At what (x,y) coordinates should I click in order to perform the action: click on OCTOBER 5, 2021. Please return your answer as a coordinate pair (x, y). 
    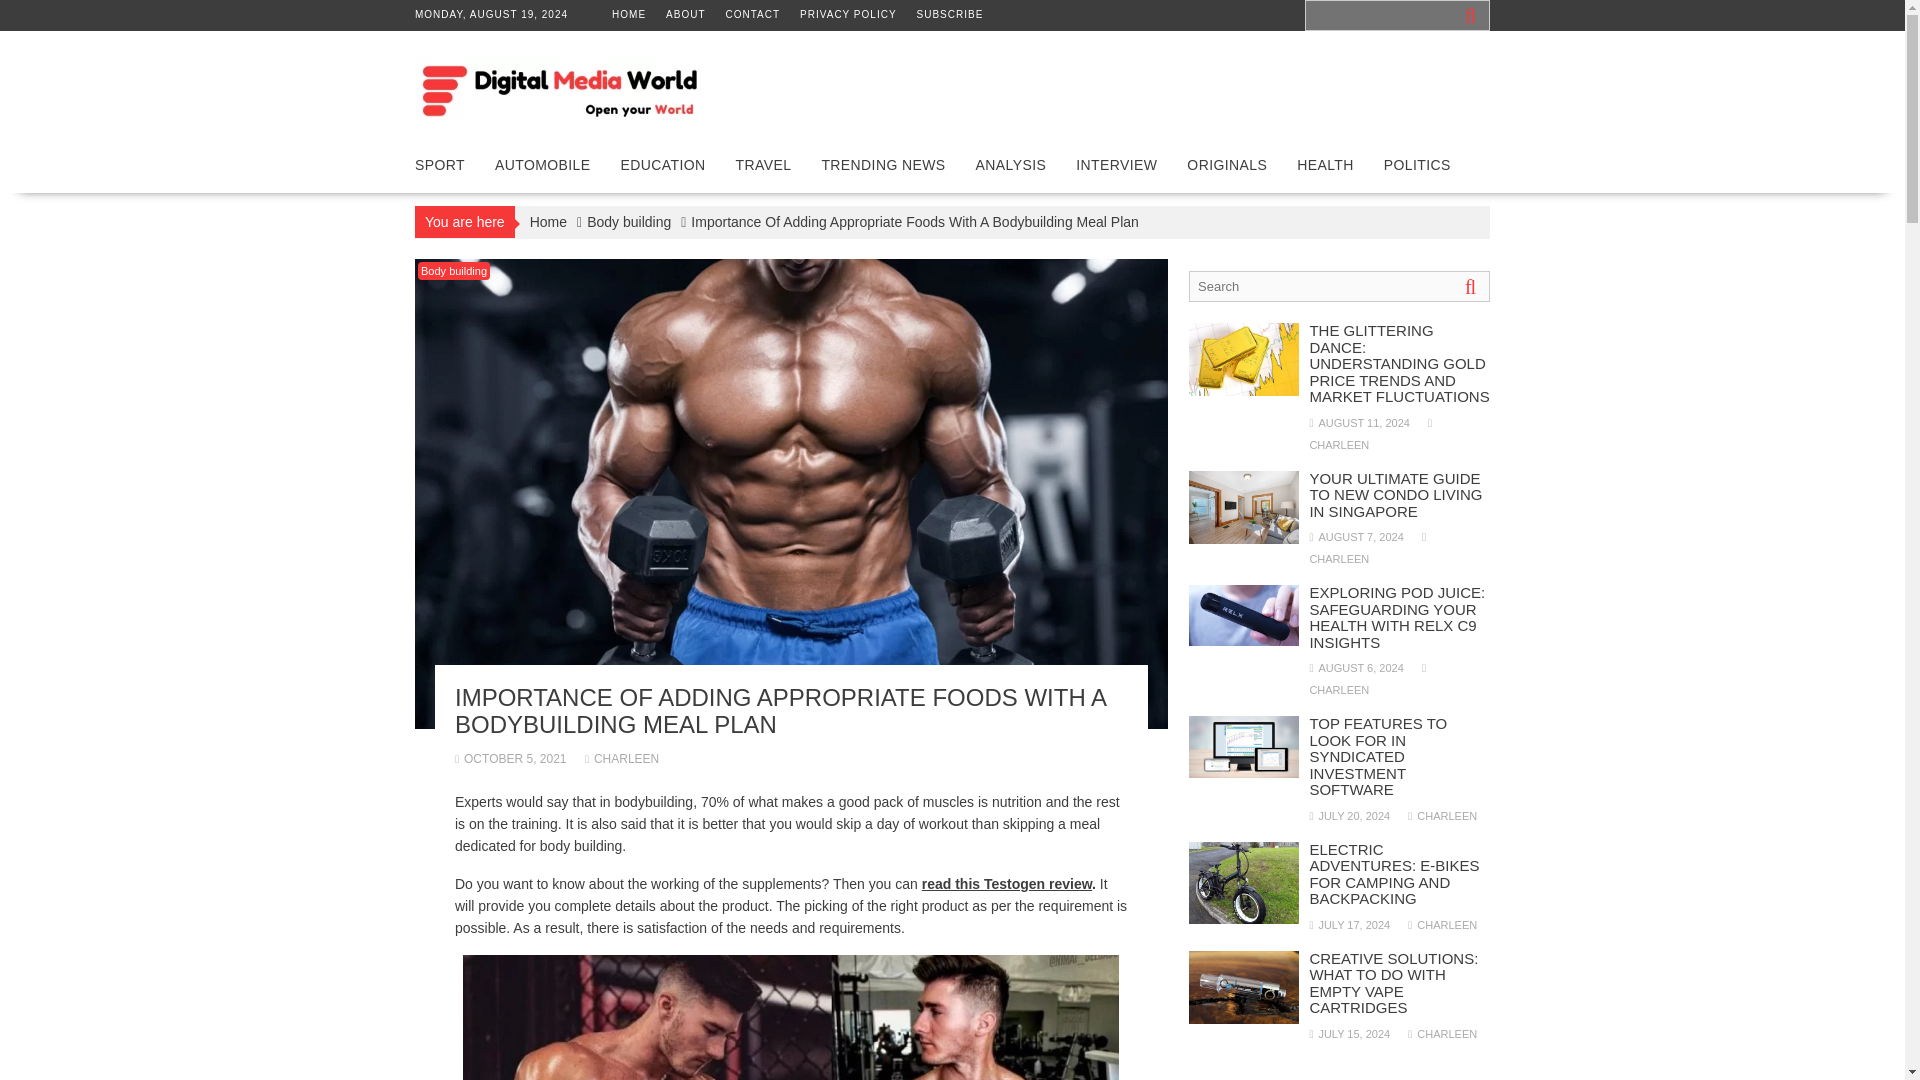
    Looking at the image, I should click on (510, 758).